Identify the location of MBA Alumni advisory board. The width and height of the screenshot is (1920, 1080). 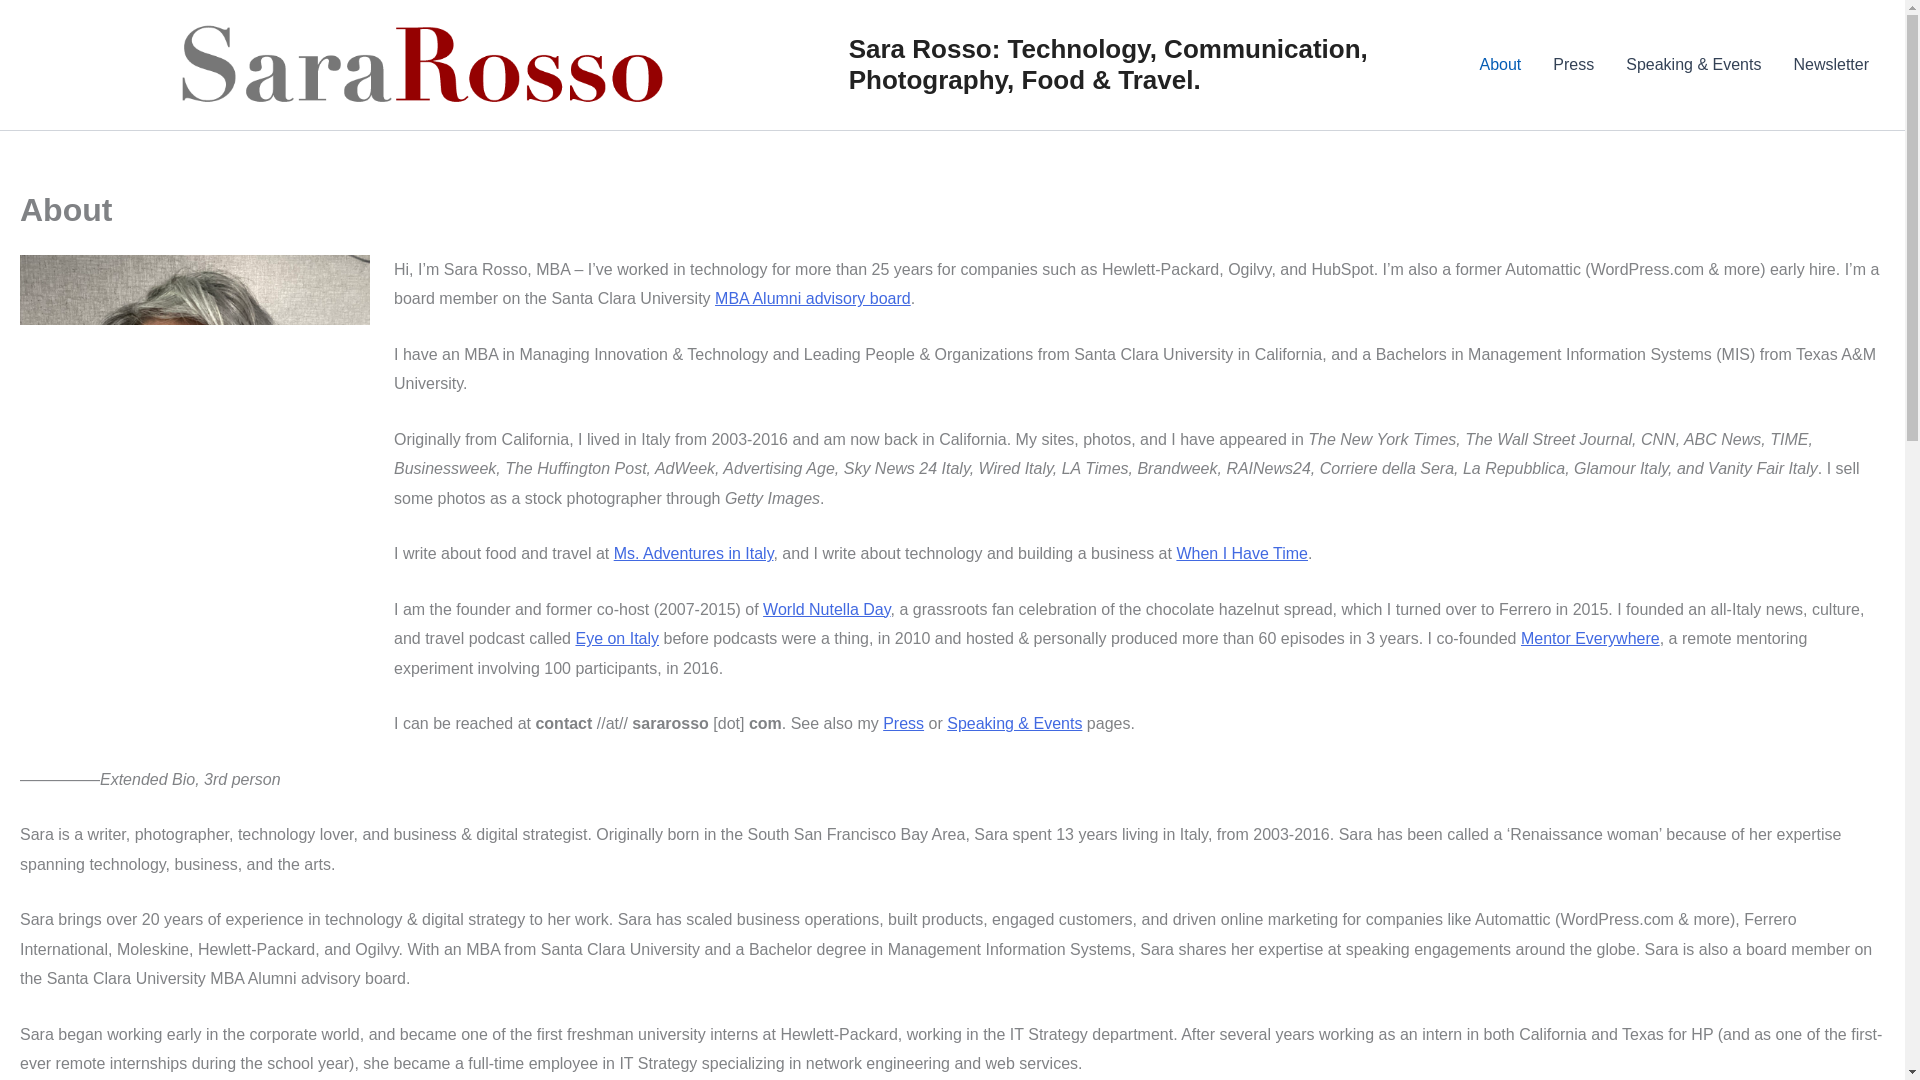
(812, 298).